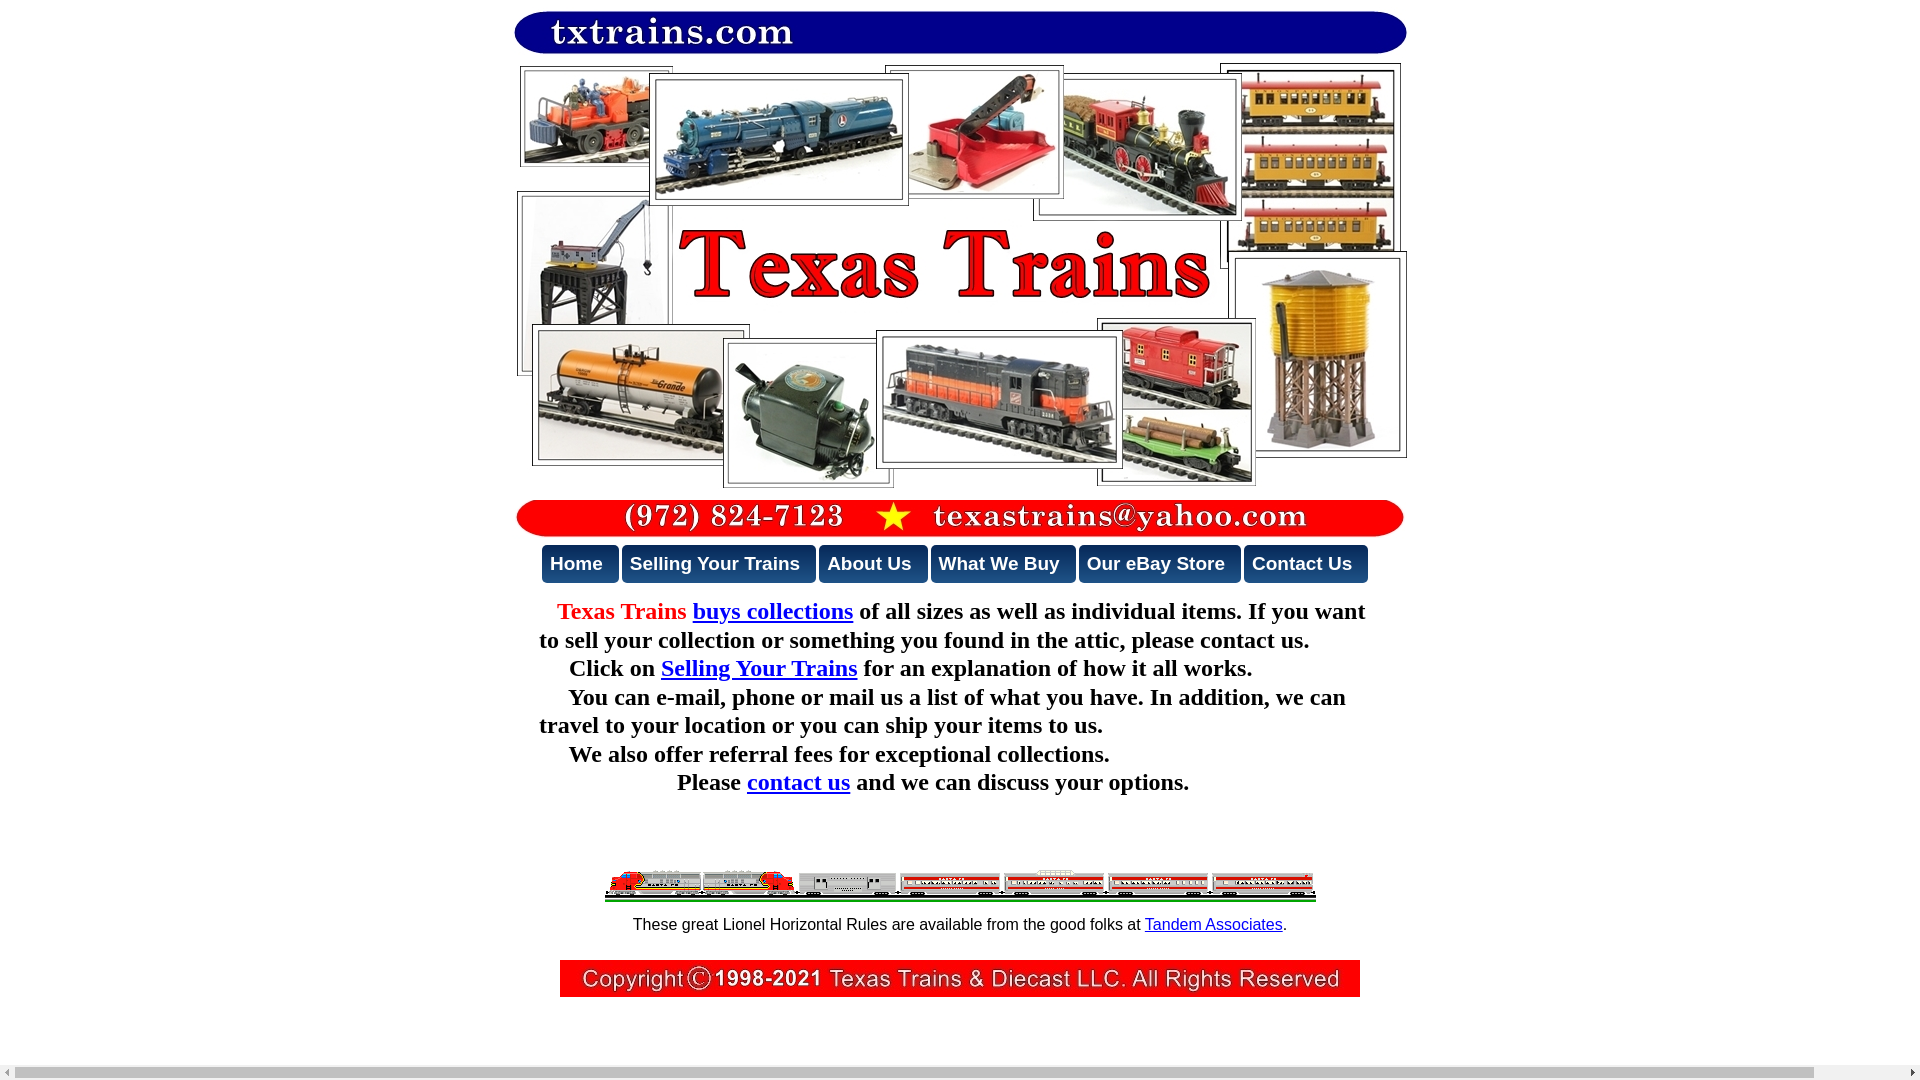  I want to click on How To Contact Us, so click(798, 781).